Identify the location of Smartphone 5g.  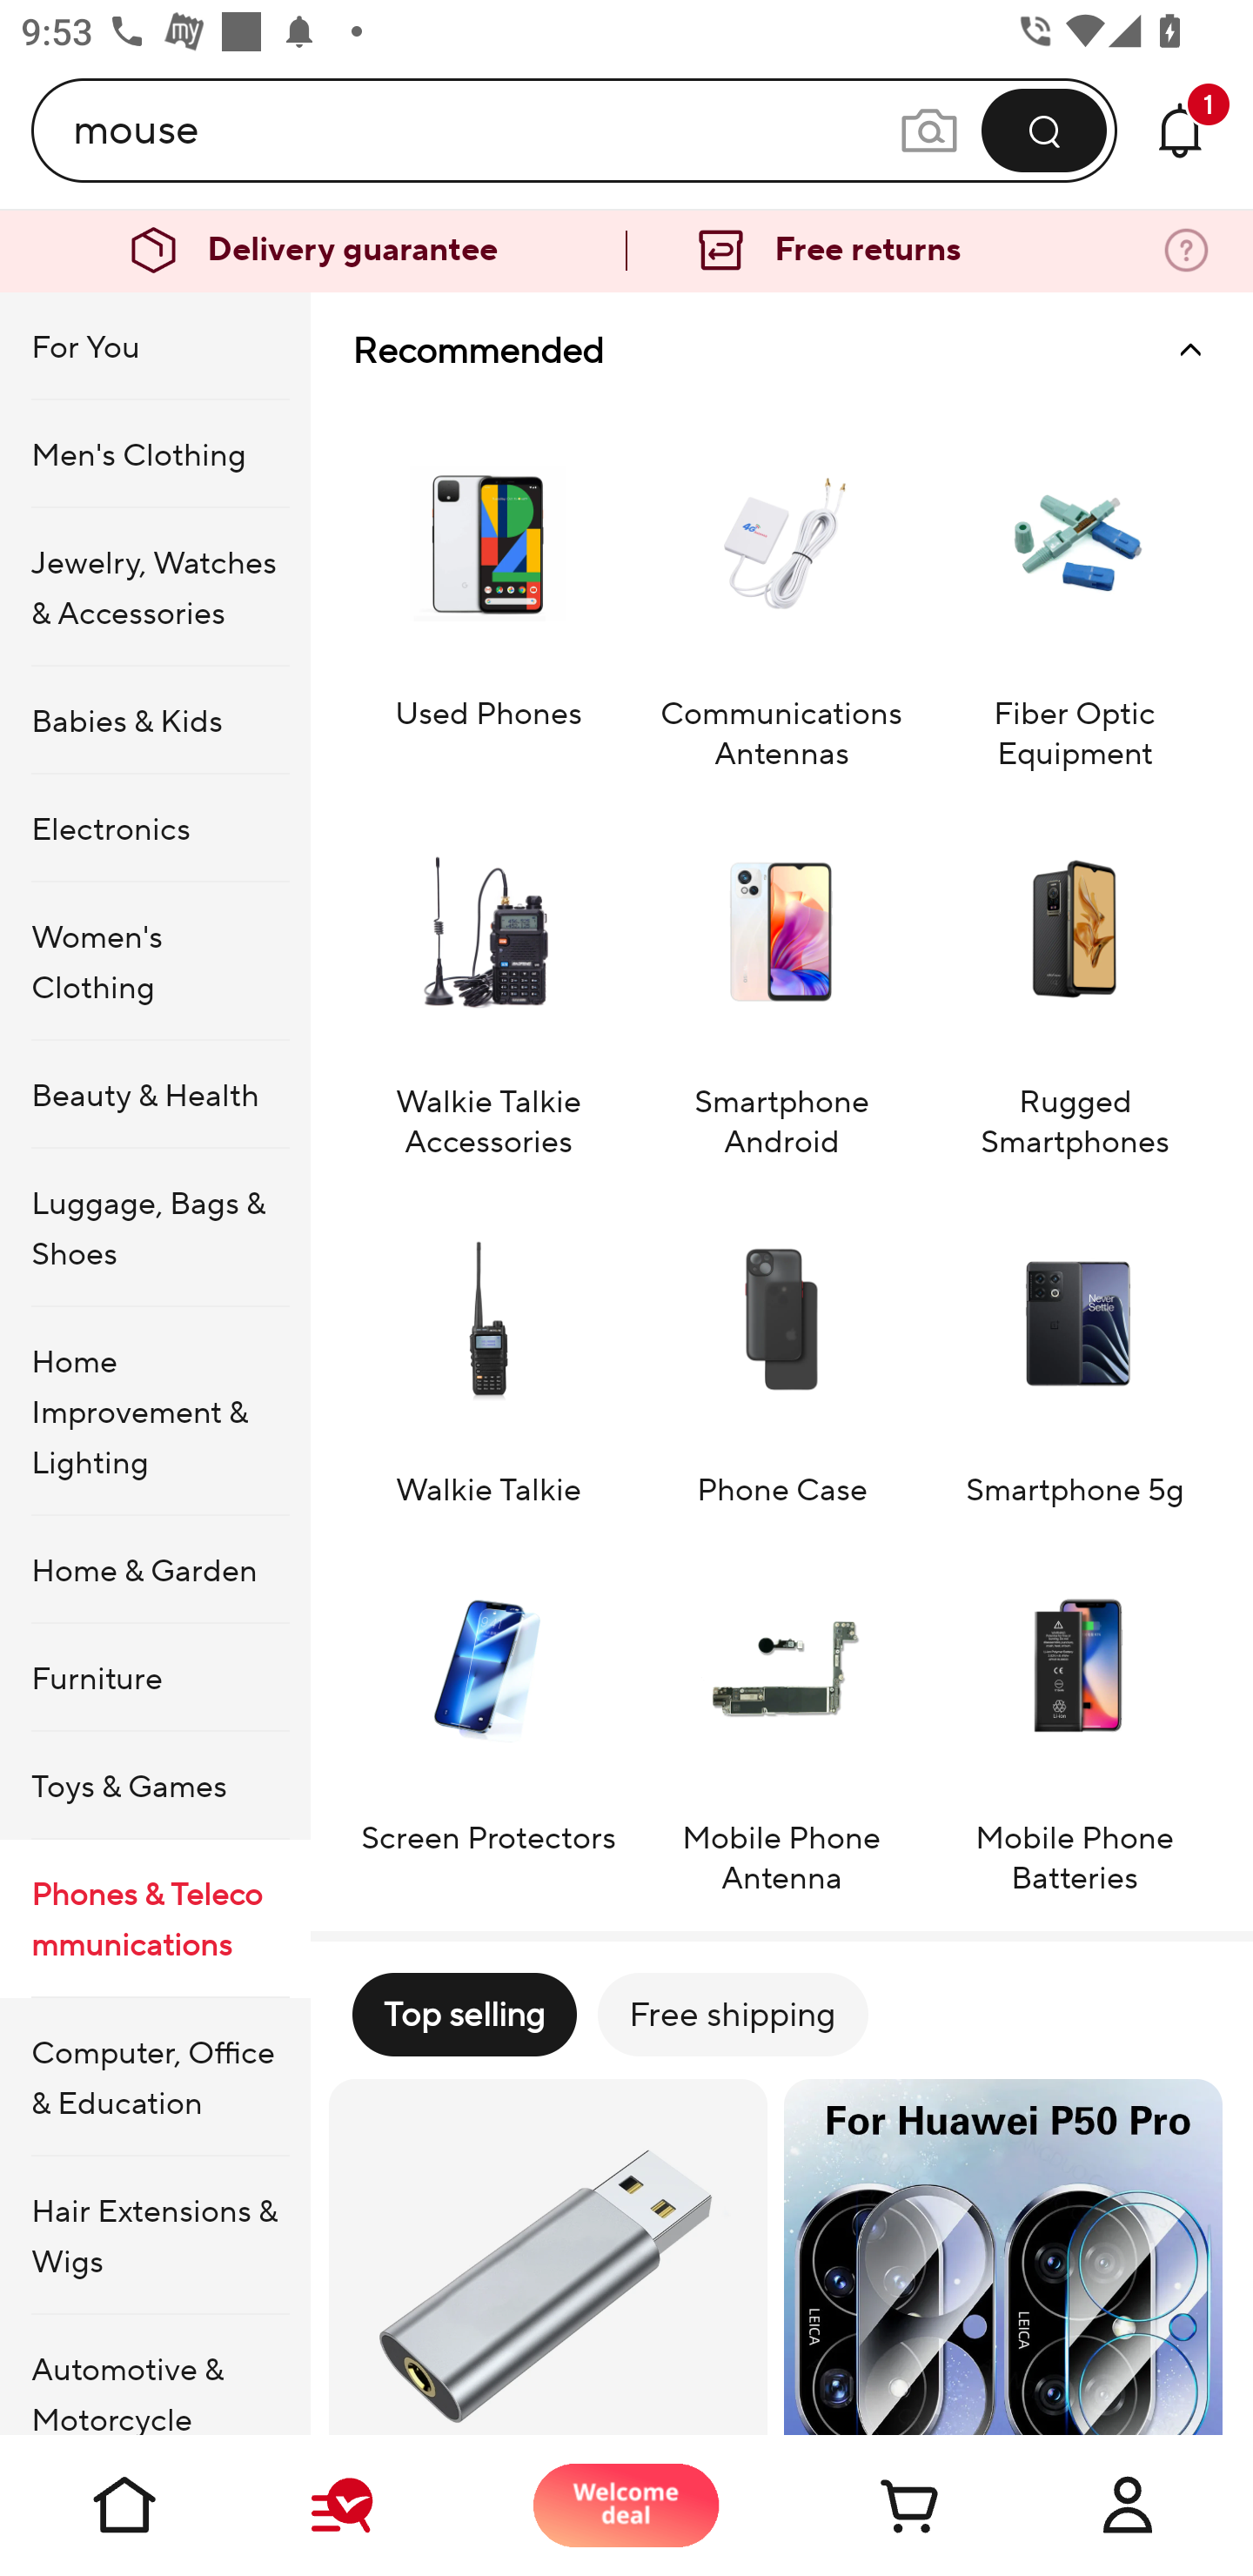
(1074, 1348).